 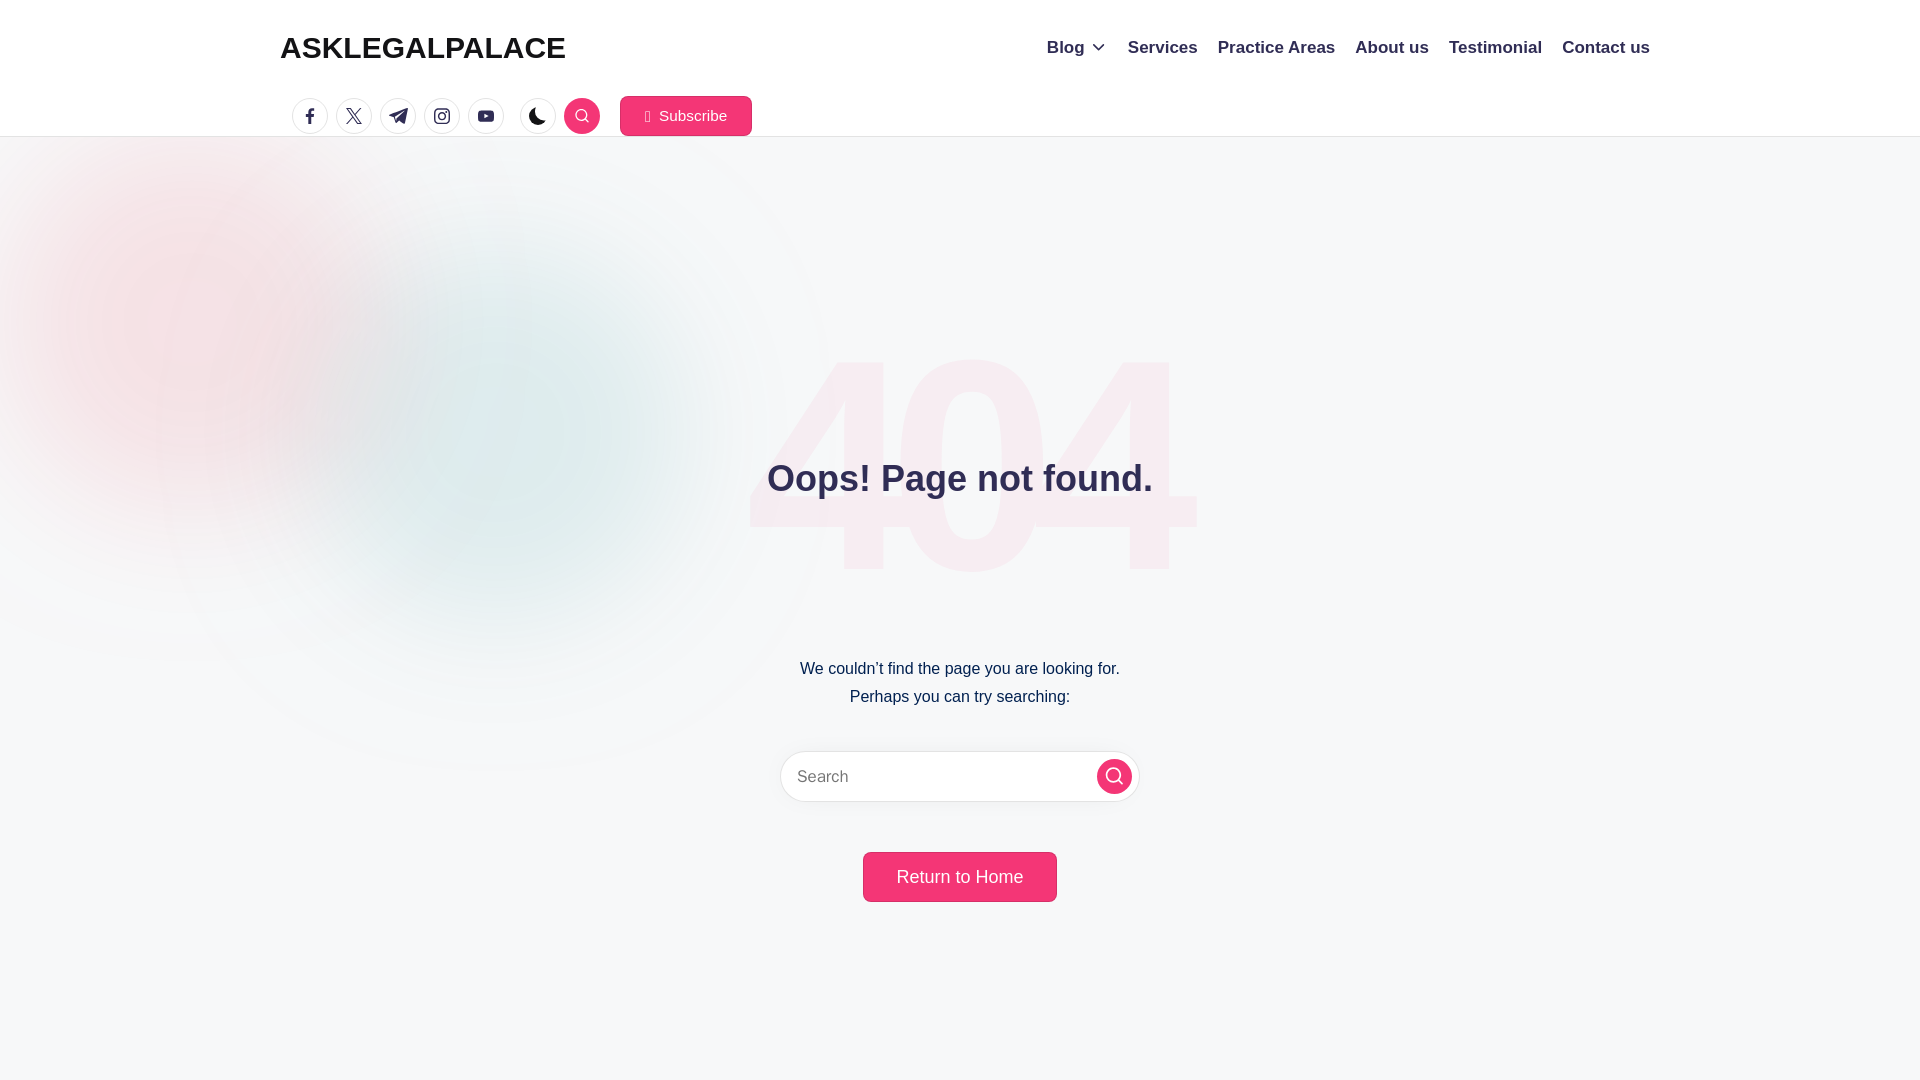 What do you see at coordinates (446, 116) in the screenshot?
I see `instagram.com` at bounding box center [446, 116].